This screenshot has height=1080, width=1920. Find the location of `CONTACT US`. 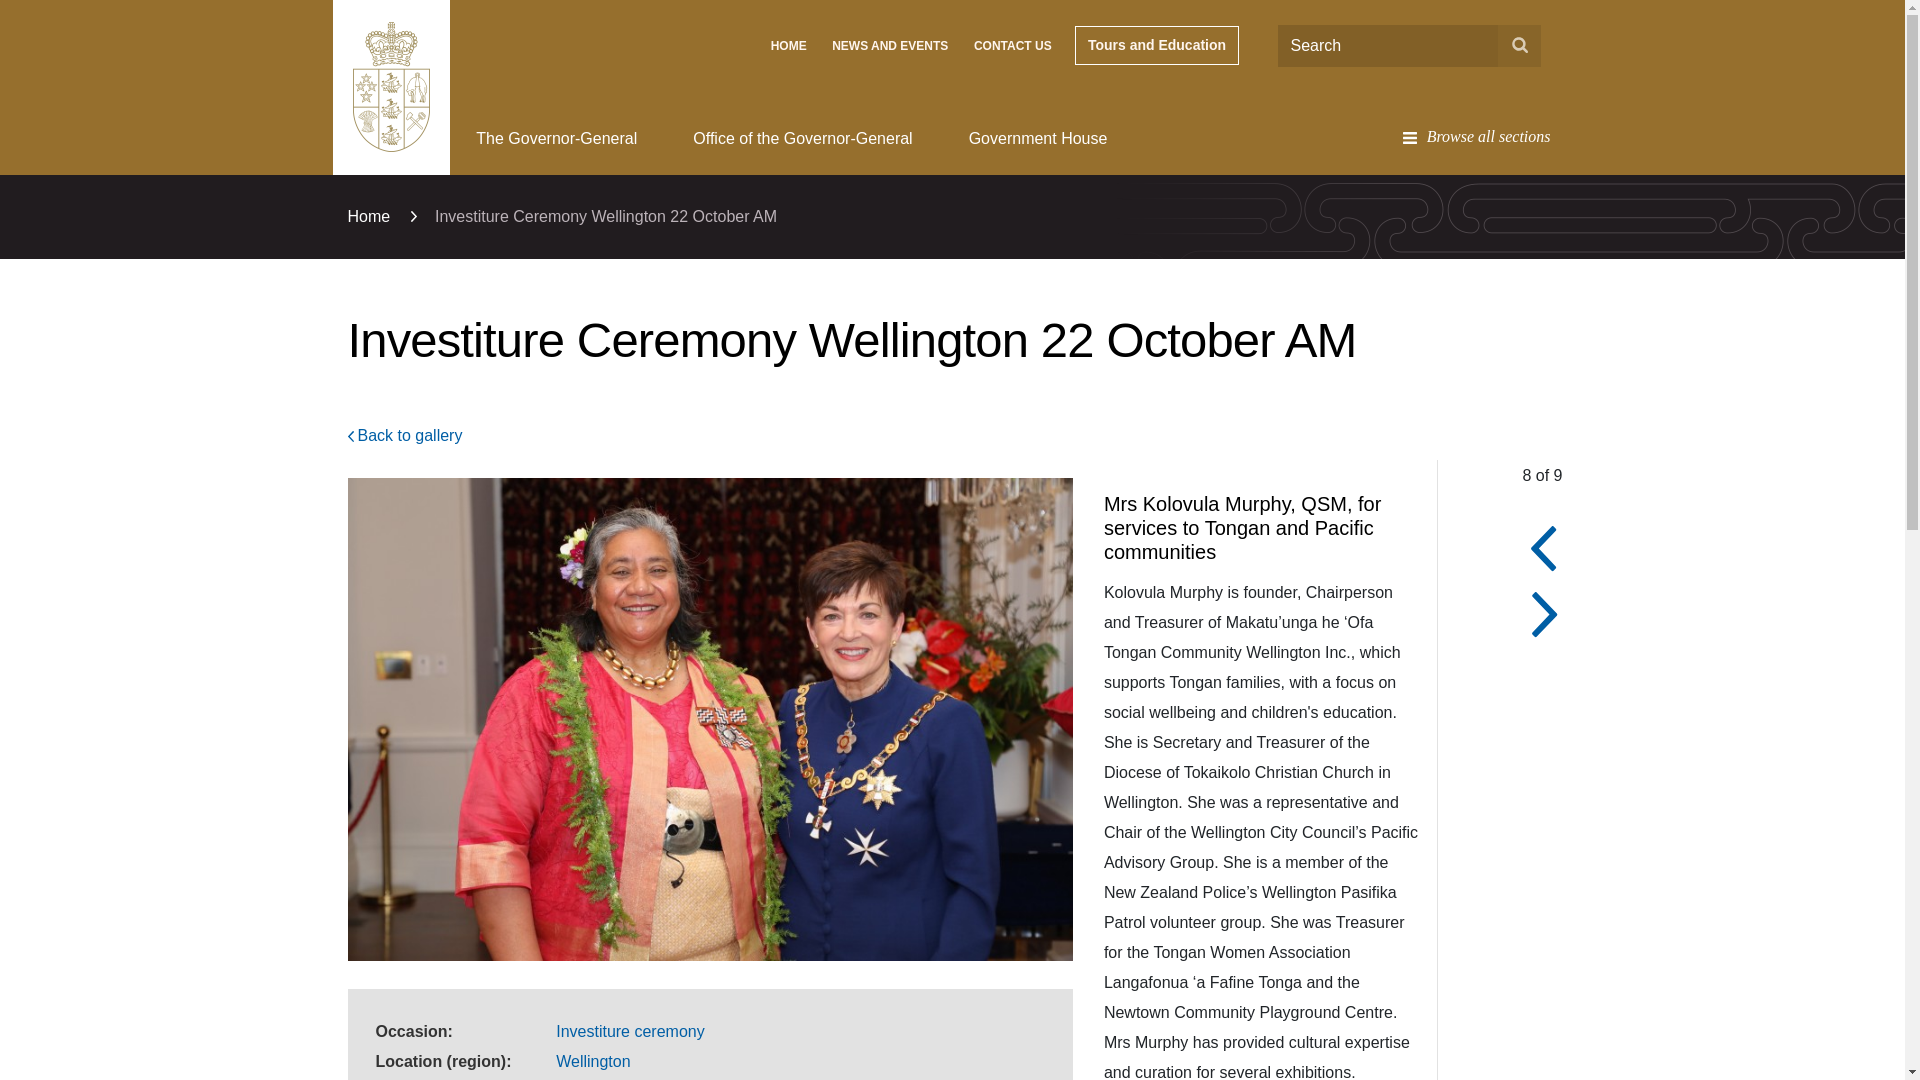

CONTACT US is located at coordinates (1012, 46).